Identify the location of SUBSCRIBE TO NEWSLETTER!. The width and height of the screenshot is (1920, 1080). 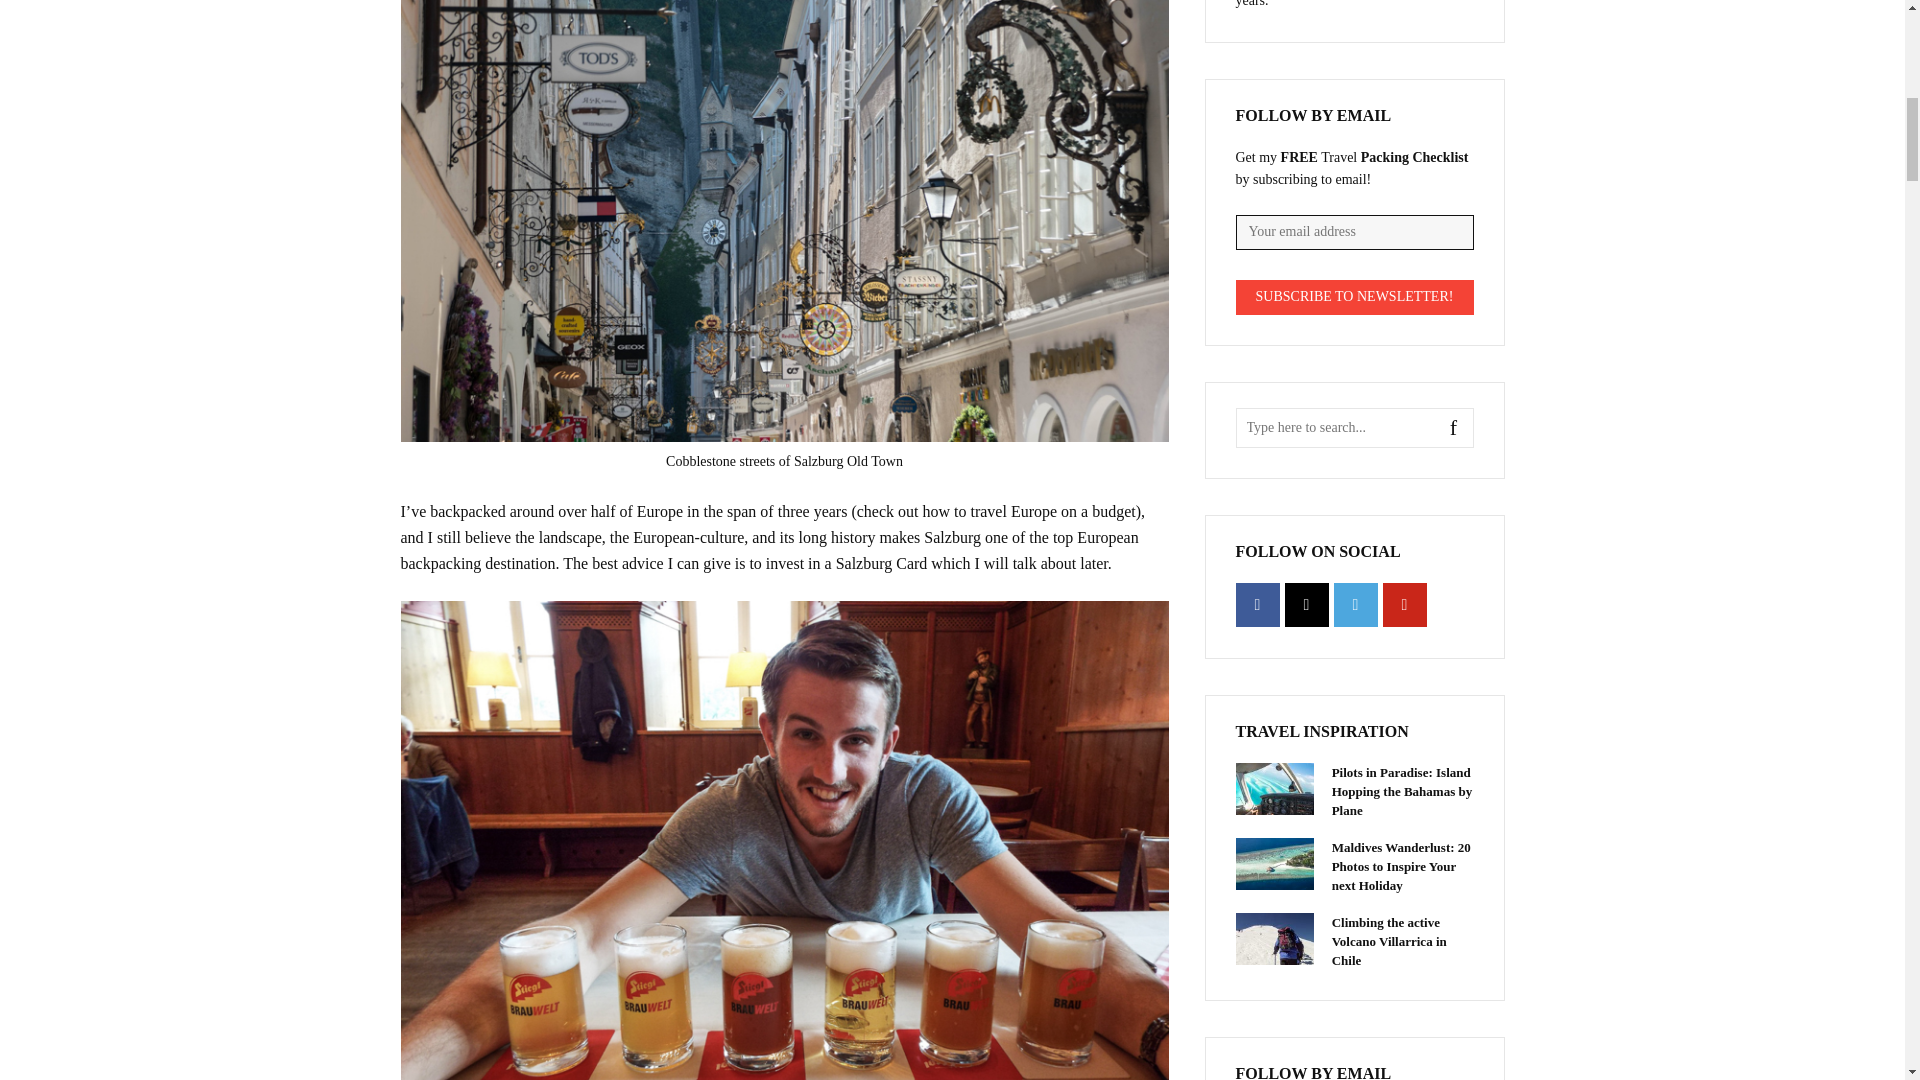
(1355, 297).